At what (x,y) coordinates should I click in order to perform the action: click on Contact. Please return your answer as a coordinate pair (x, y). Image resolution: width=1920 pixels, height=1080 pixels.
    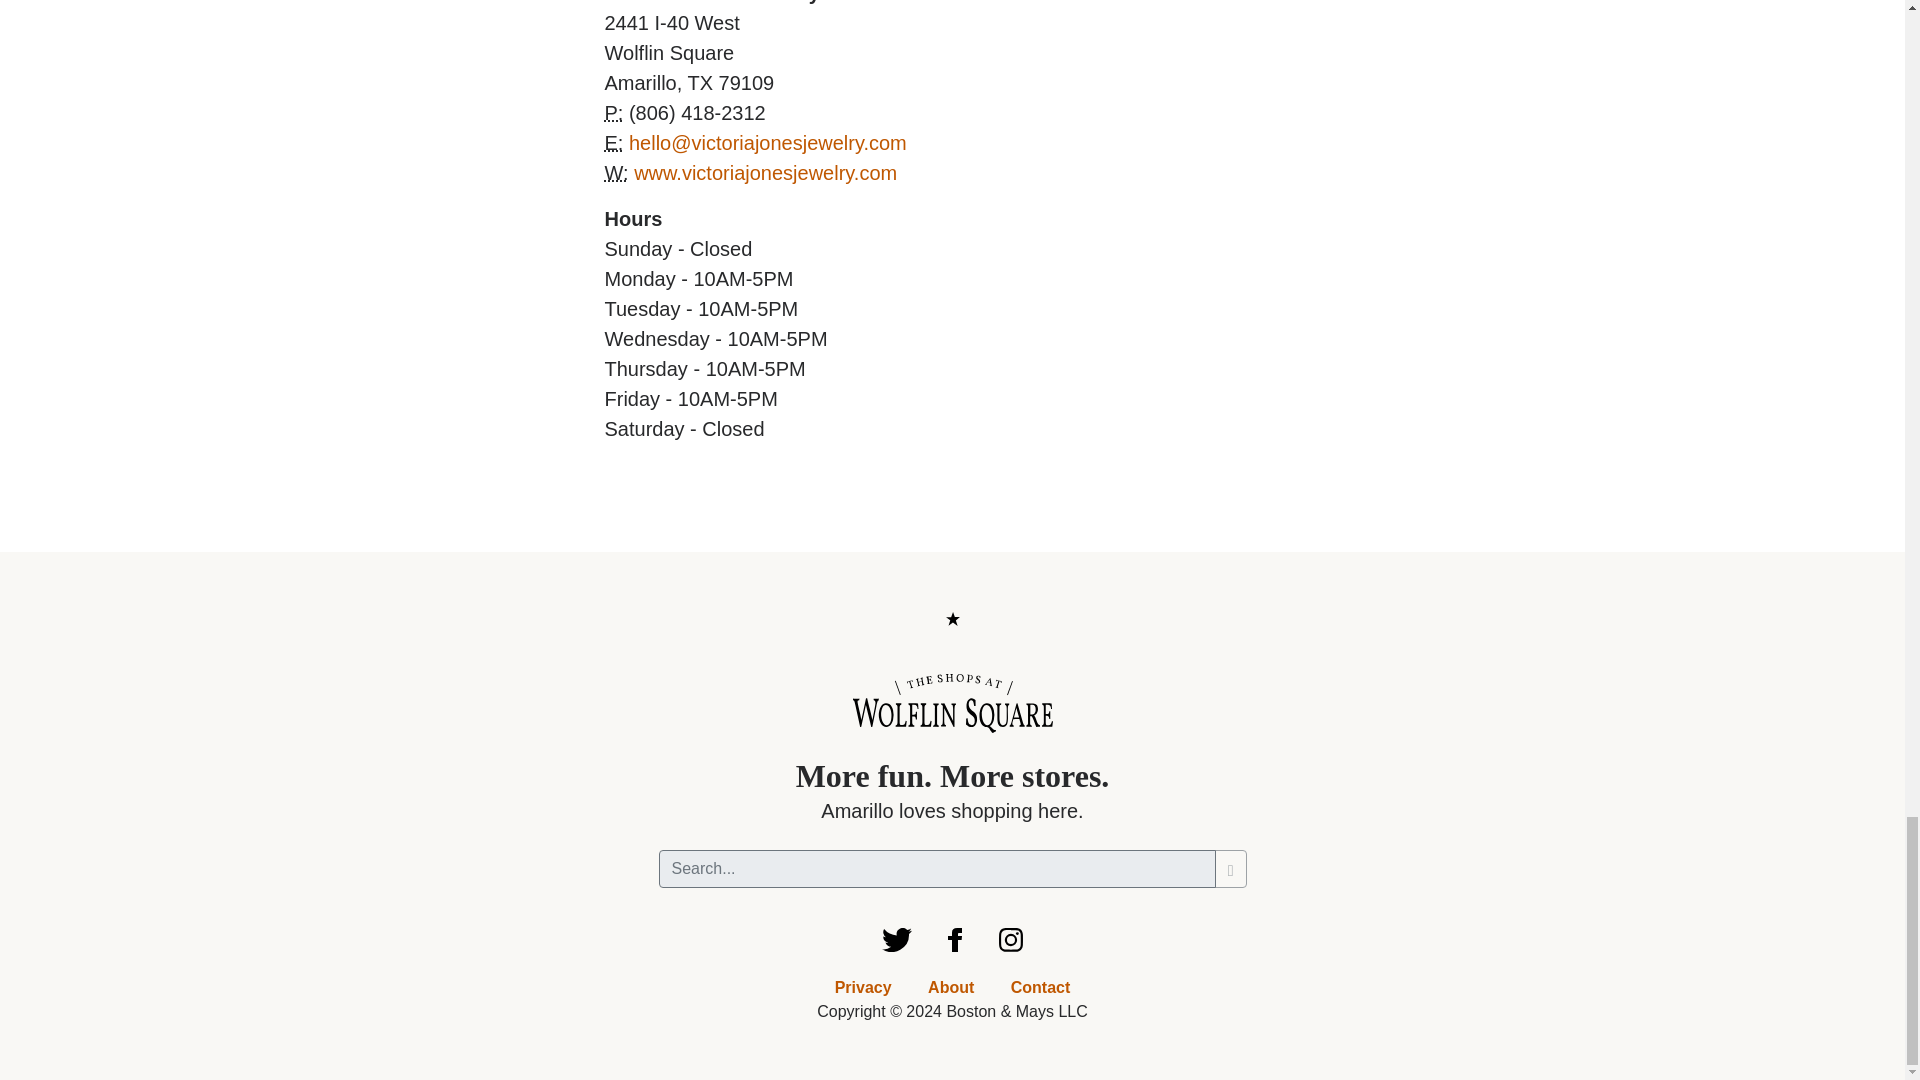
    Looking at the image, I should click on (1041, 986).